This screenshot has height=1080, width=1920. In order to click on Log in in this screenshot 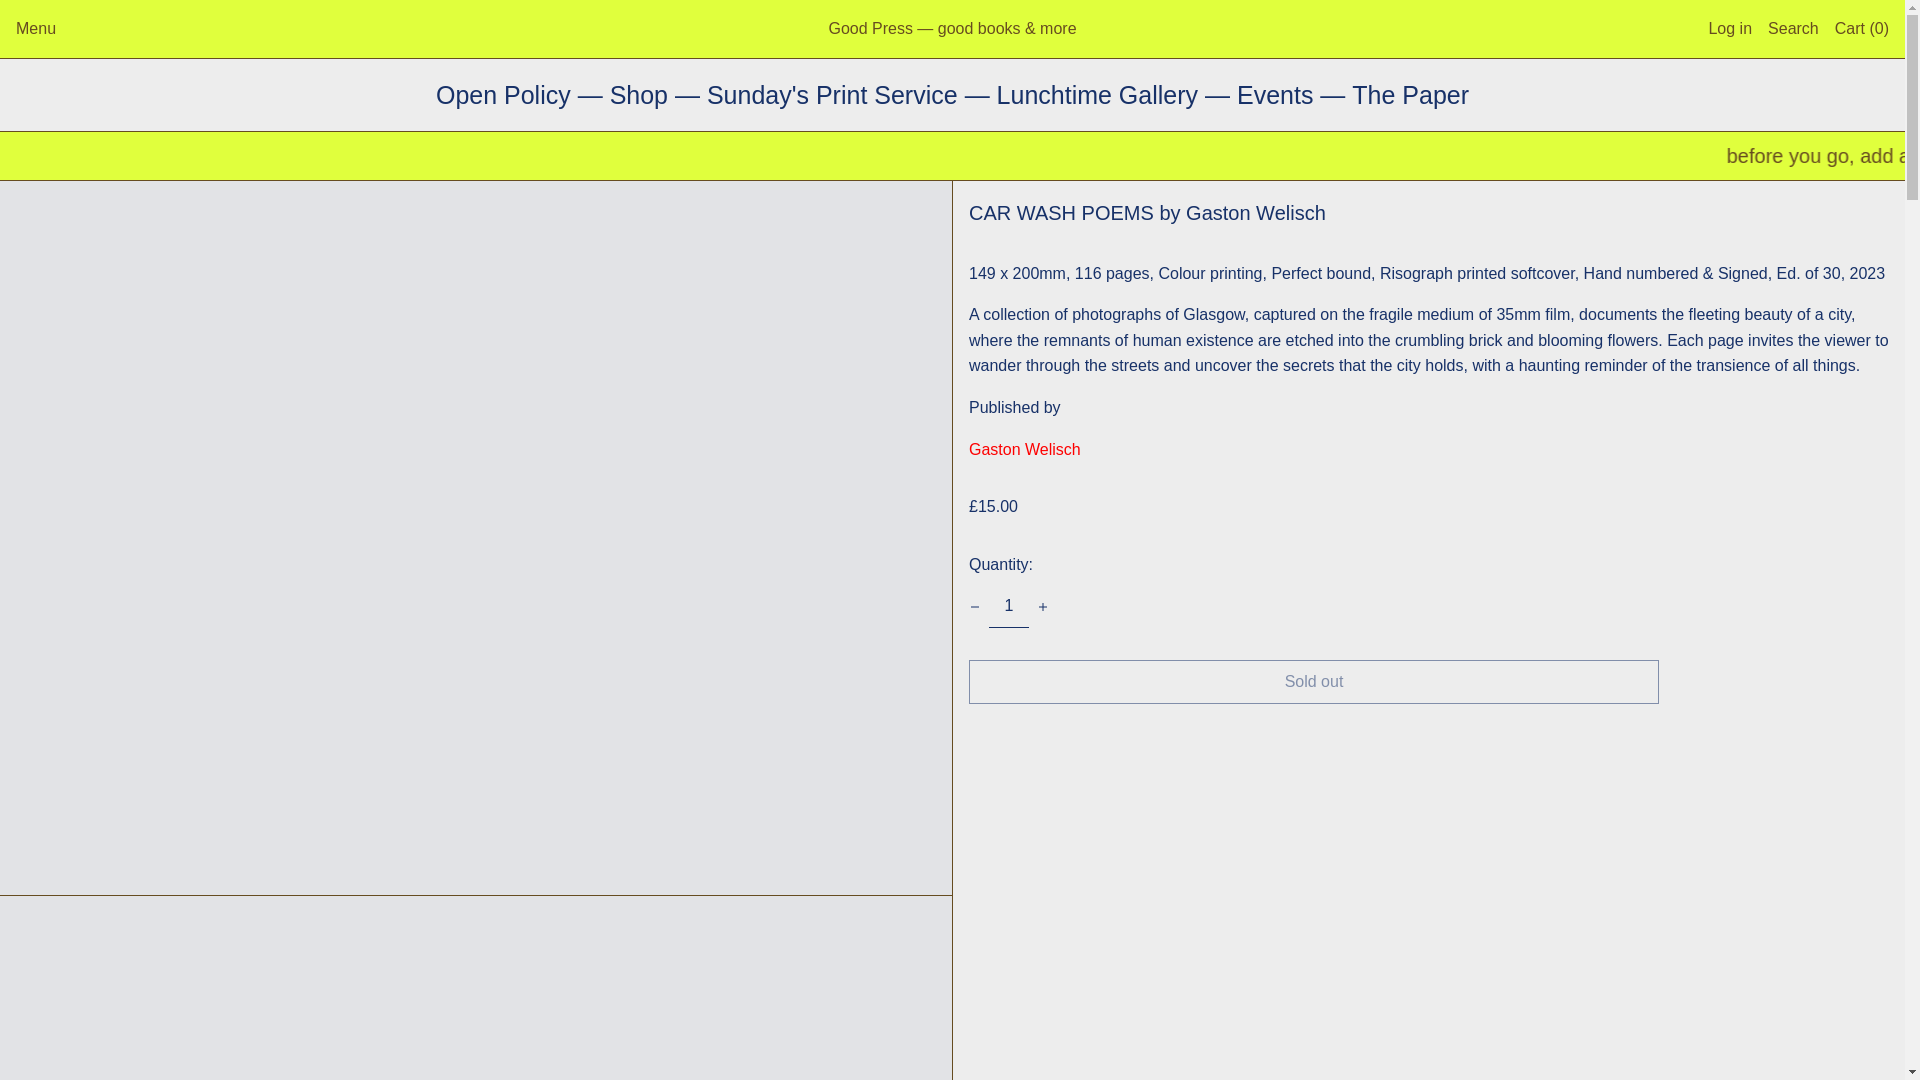, I will do `click(1730, 28)`.